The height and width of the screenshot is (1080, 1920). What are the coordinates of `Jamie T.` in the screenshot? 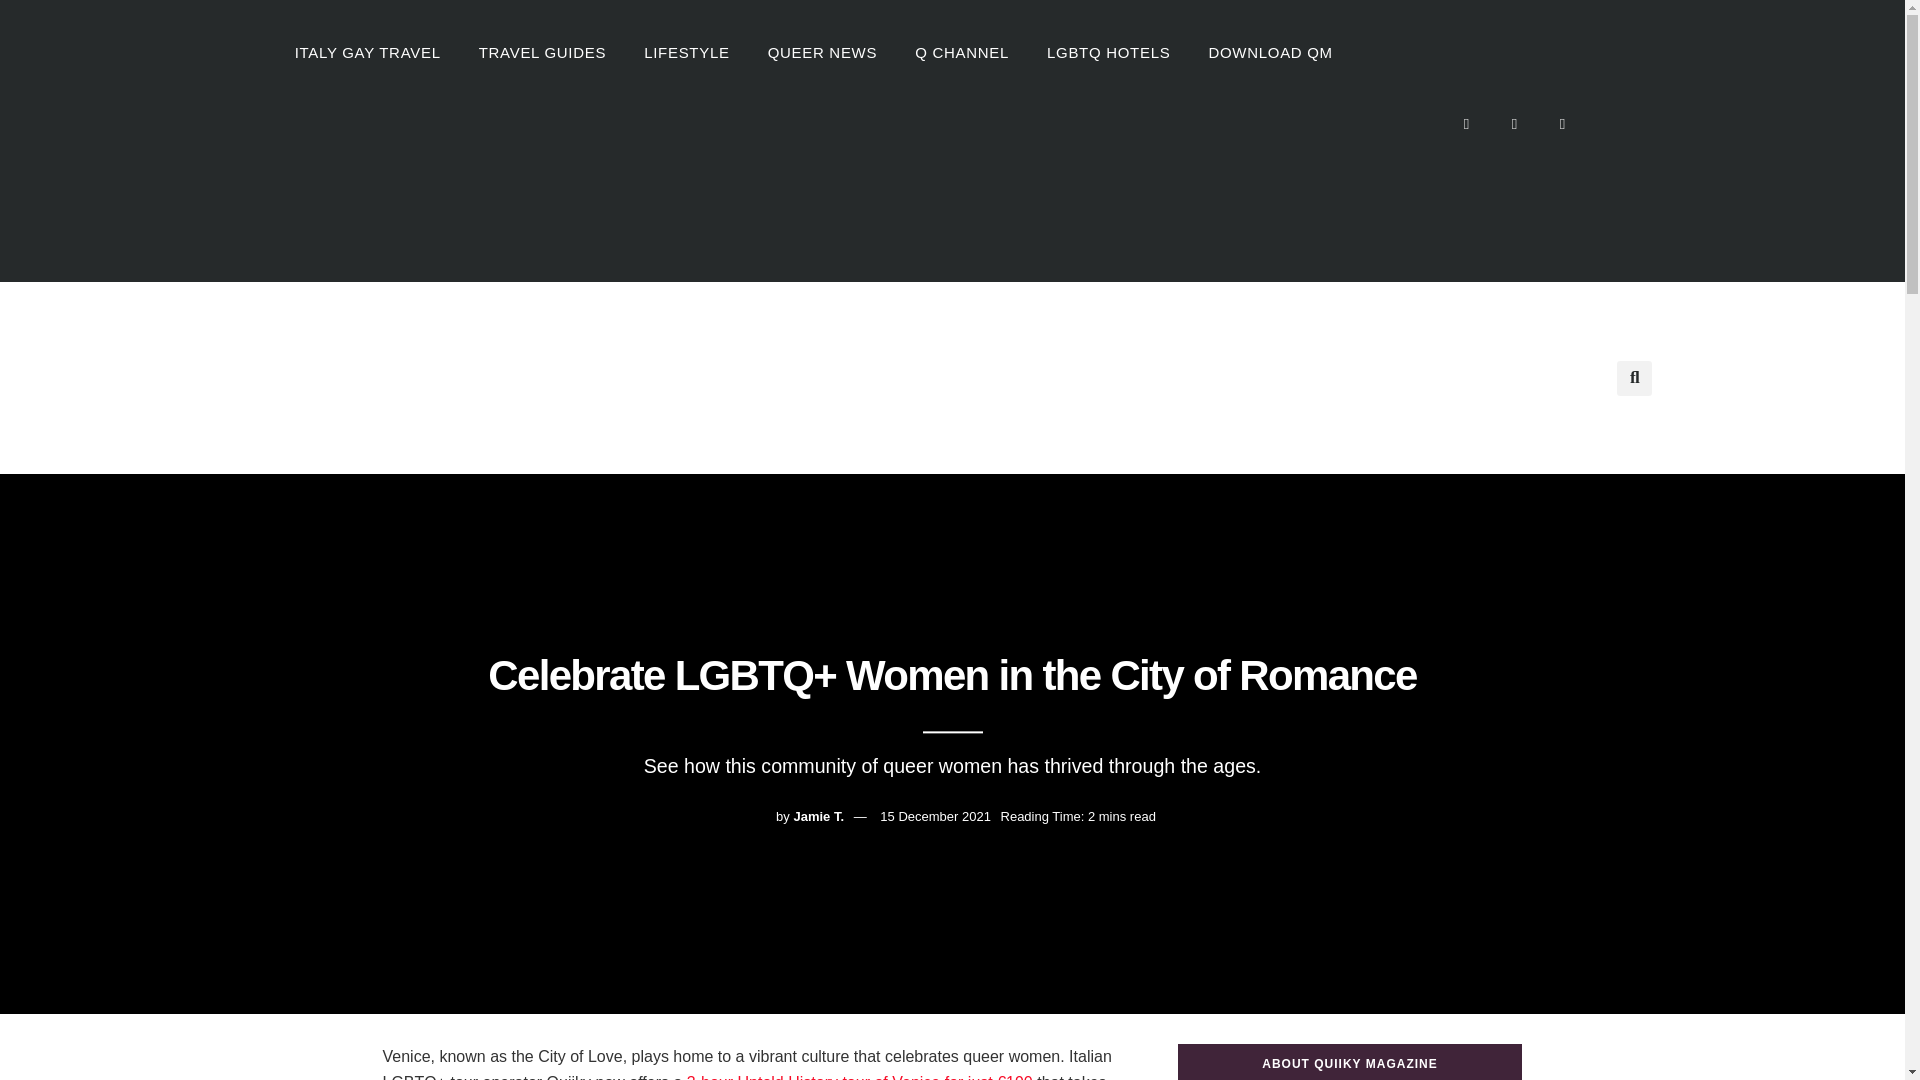 It's located at (818, 816).